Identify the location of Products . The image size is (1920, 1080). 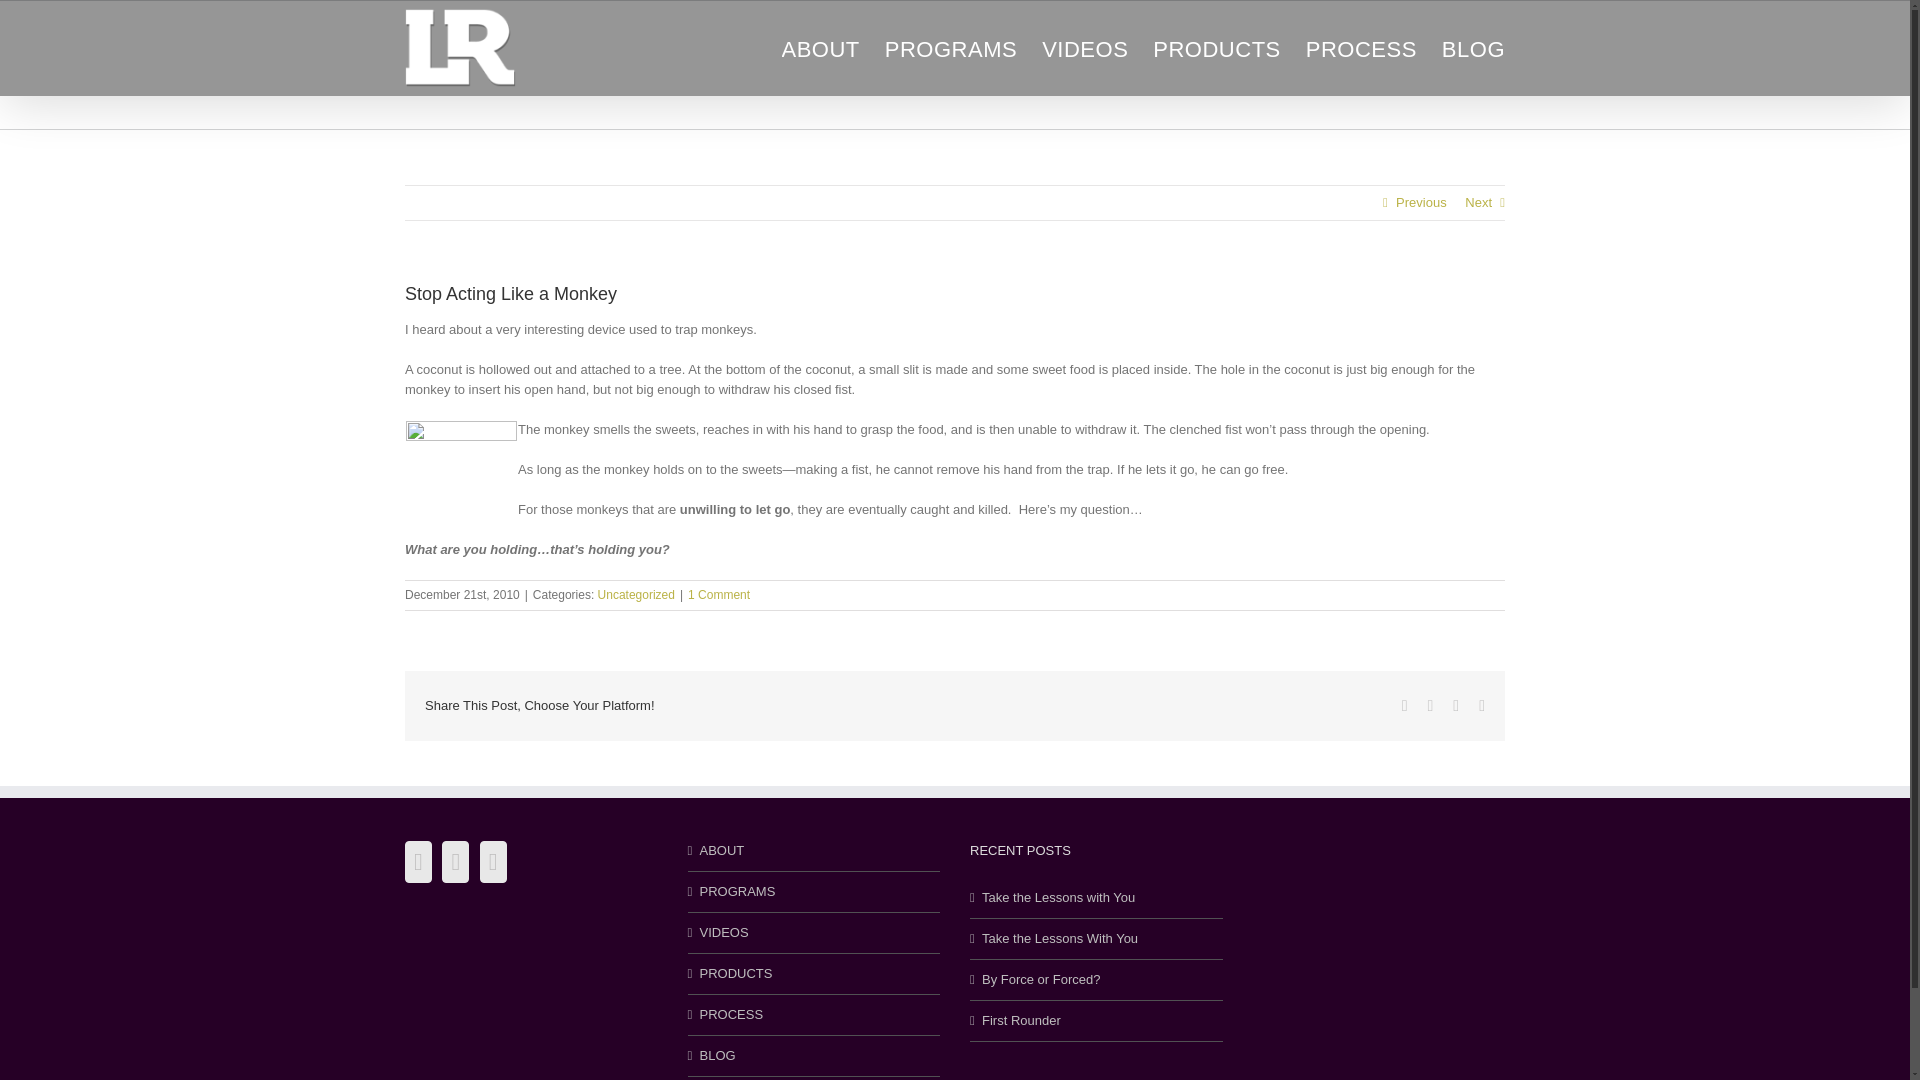
(1216, 46).